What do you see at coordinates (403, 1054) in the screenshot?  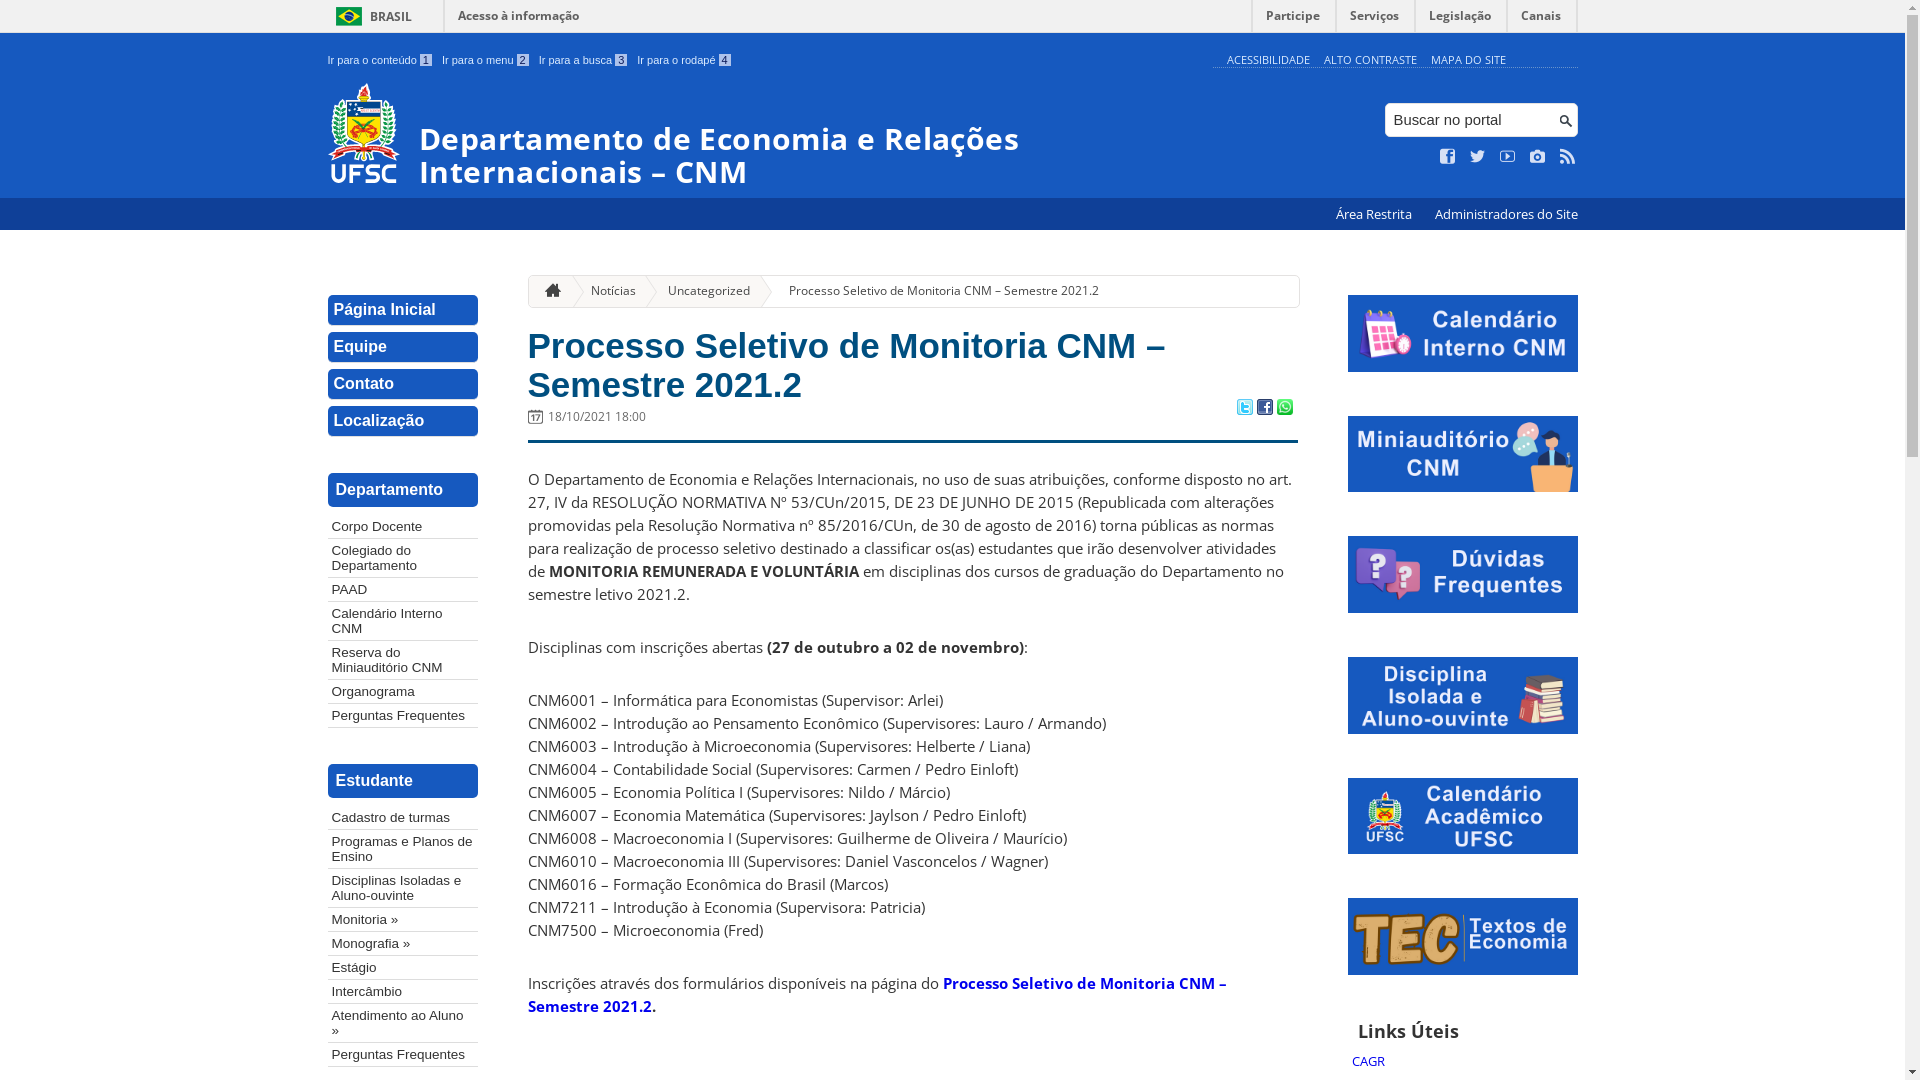 I see `Perguntas Frequentes` at bounding box center [403, 1054].